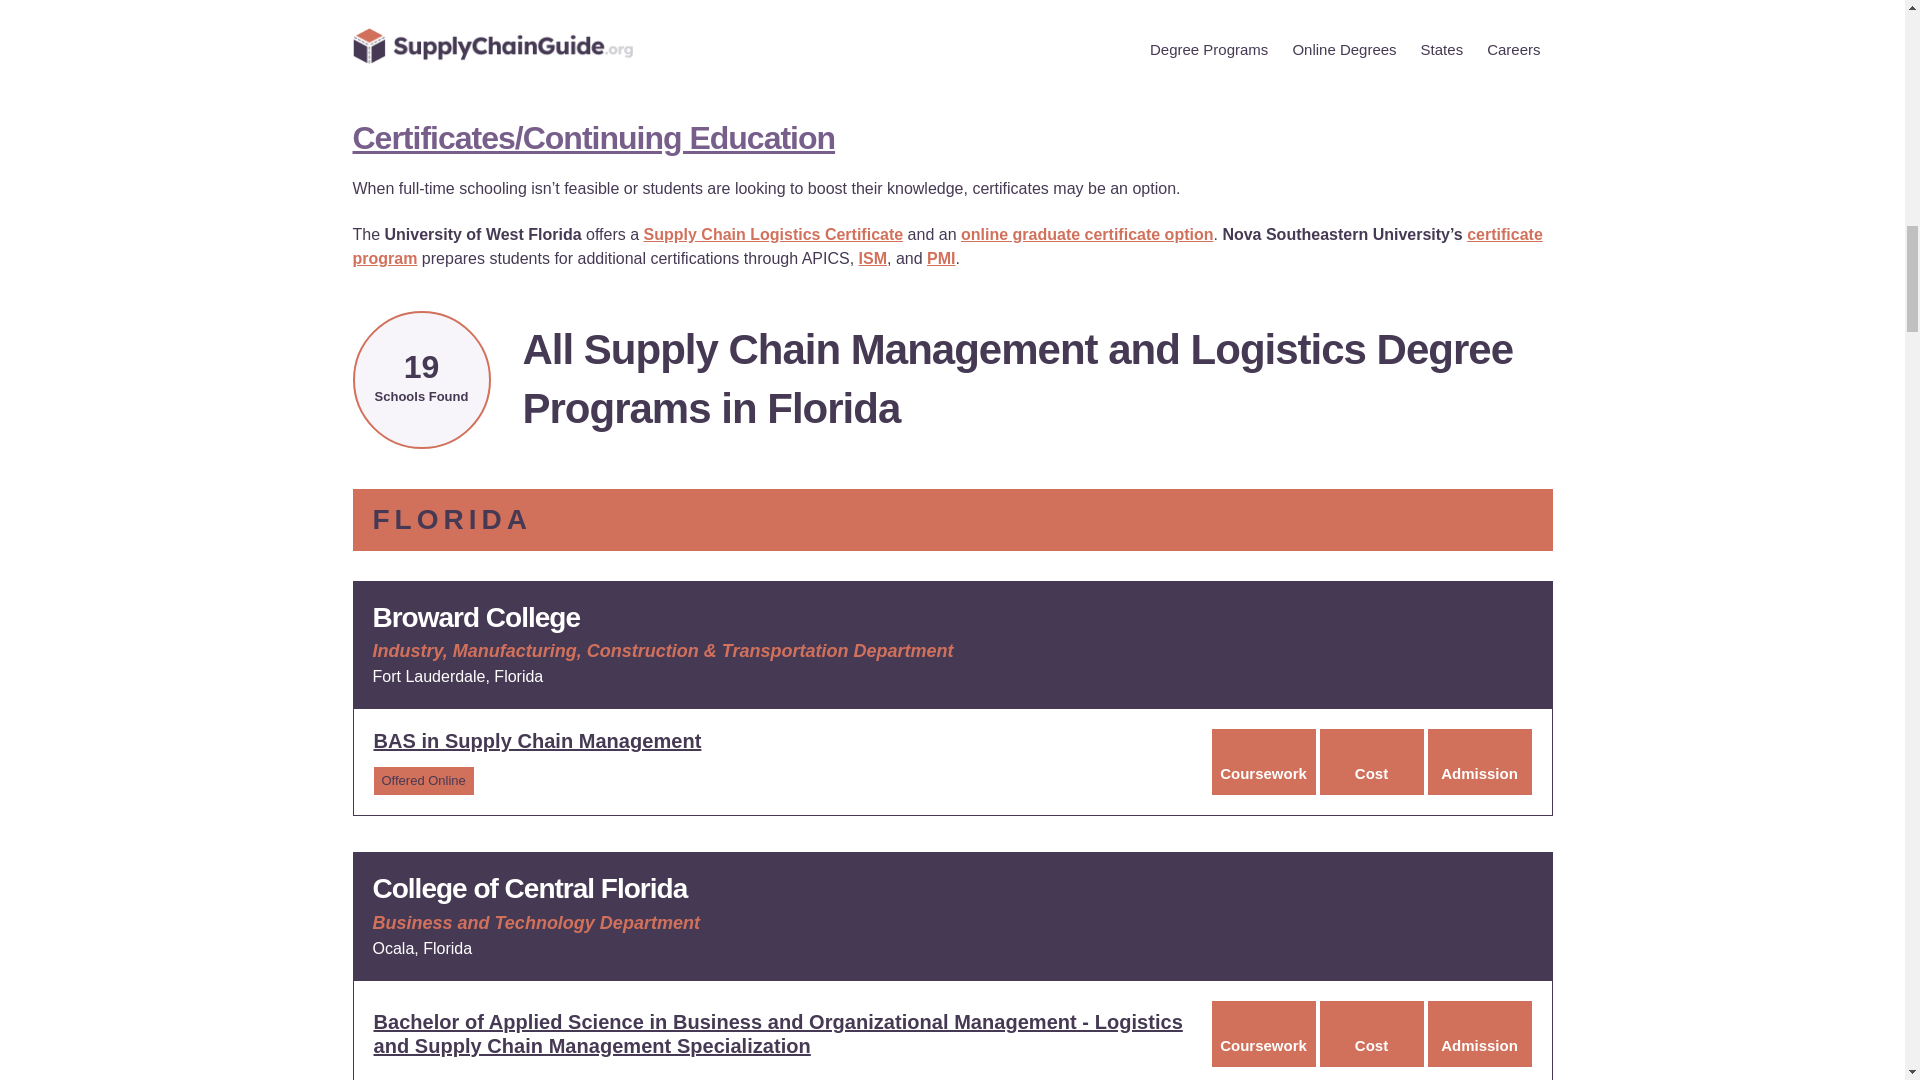 The image size is (1920, 1080). What do you see at coordinates (538, 740) in the screenshot?
I see `Click here to visit the program home page` at bounding box center [538, 740].